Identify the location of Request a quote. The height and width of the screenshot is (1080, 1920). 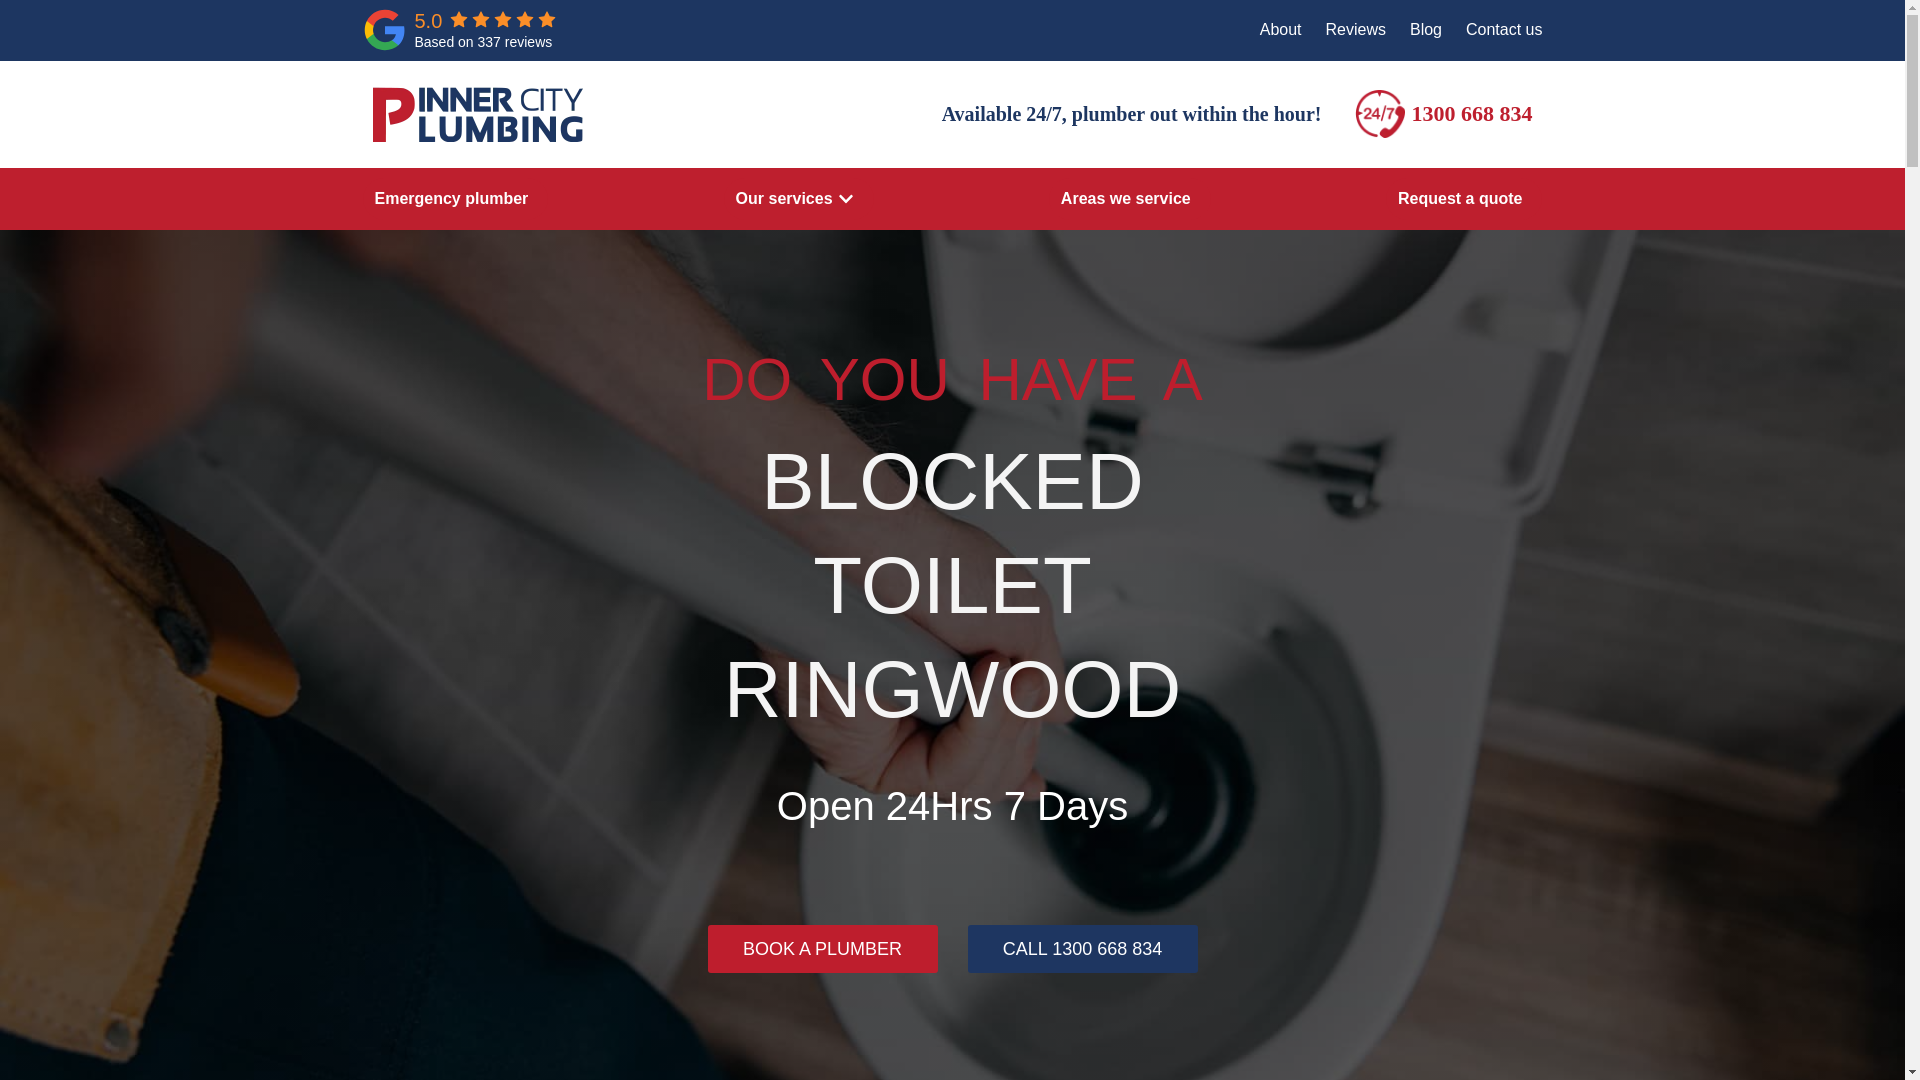
(1460, 198).